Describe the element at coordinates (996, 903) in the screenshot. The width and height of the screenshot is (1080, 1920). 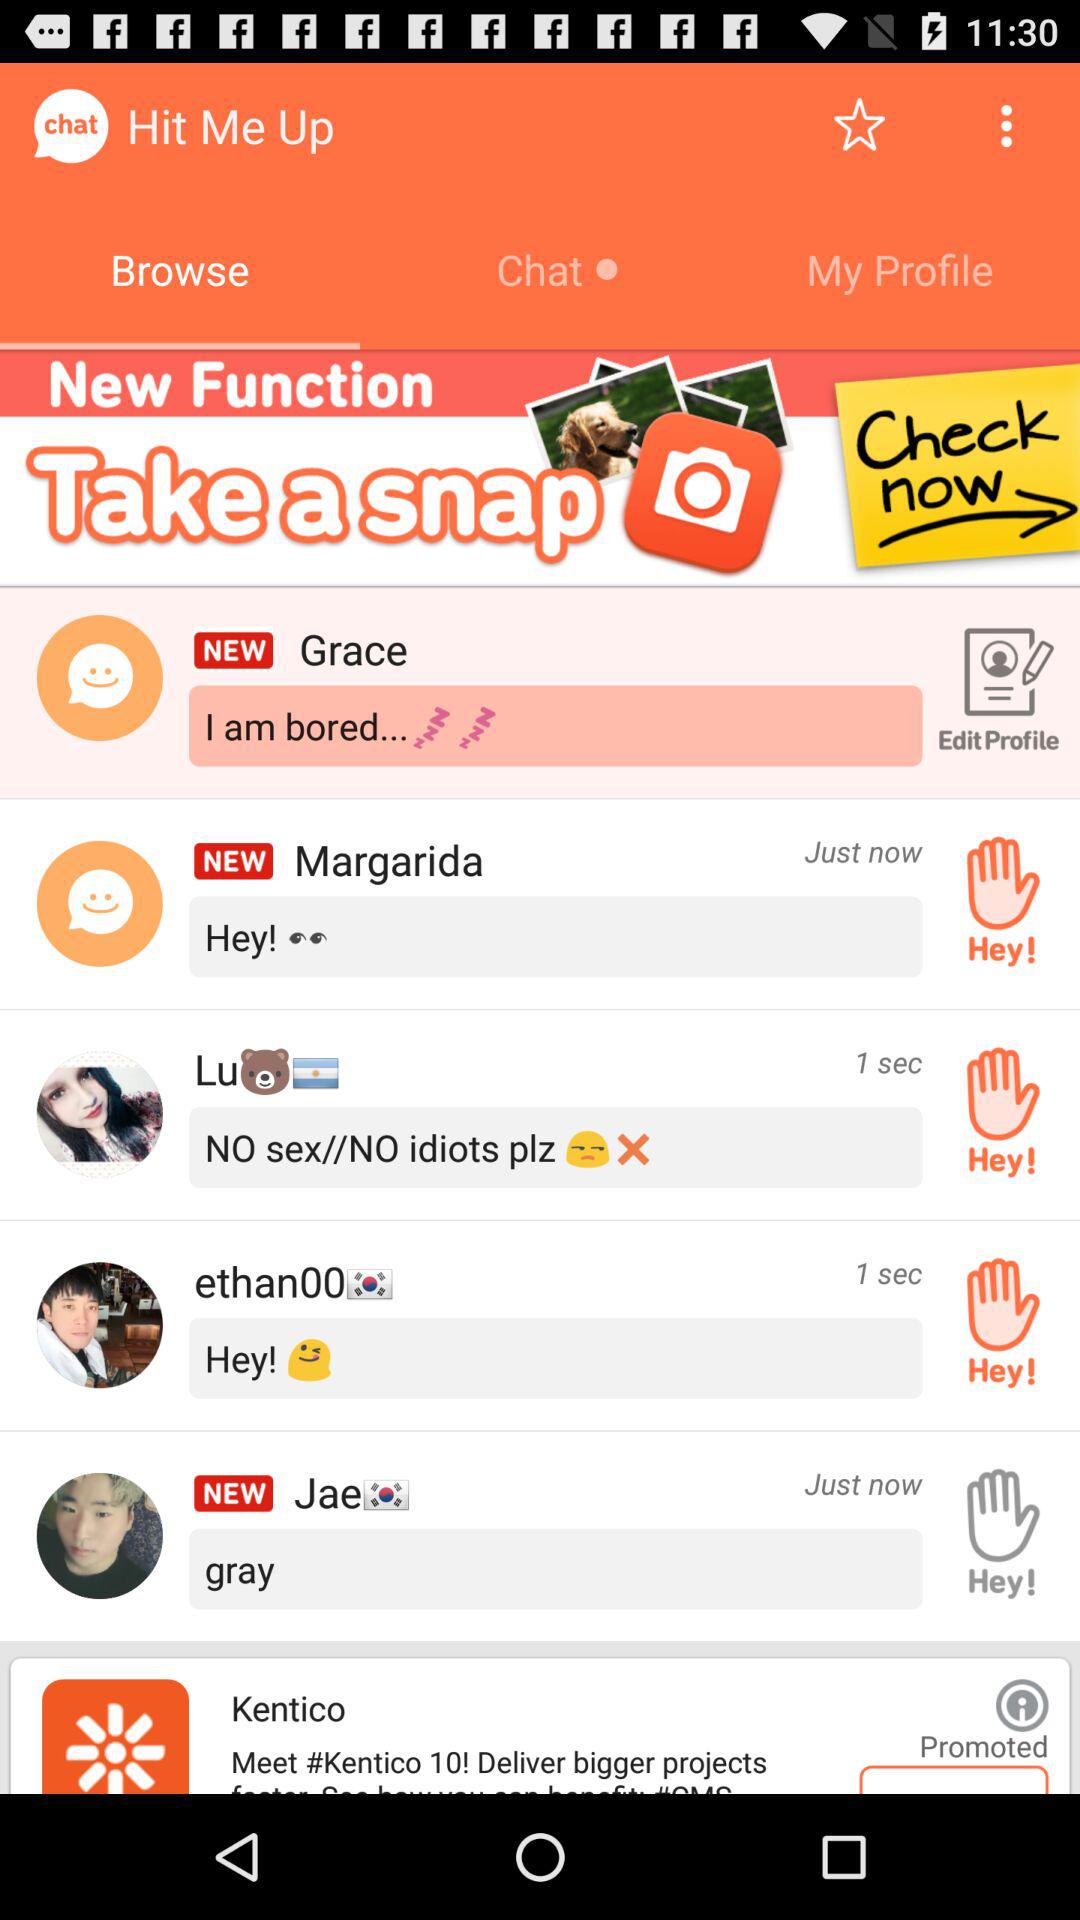
I see `send hey` at that location.